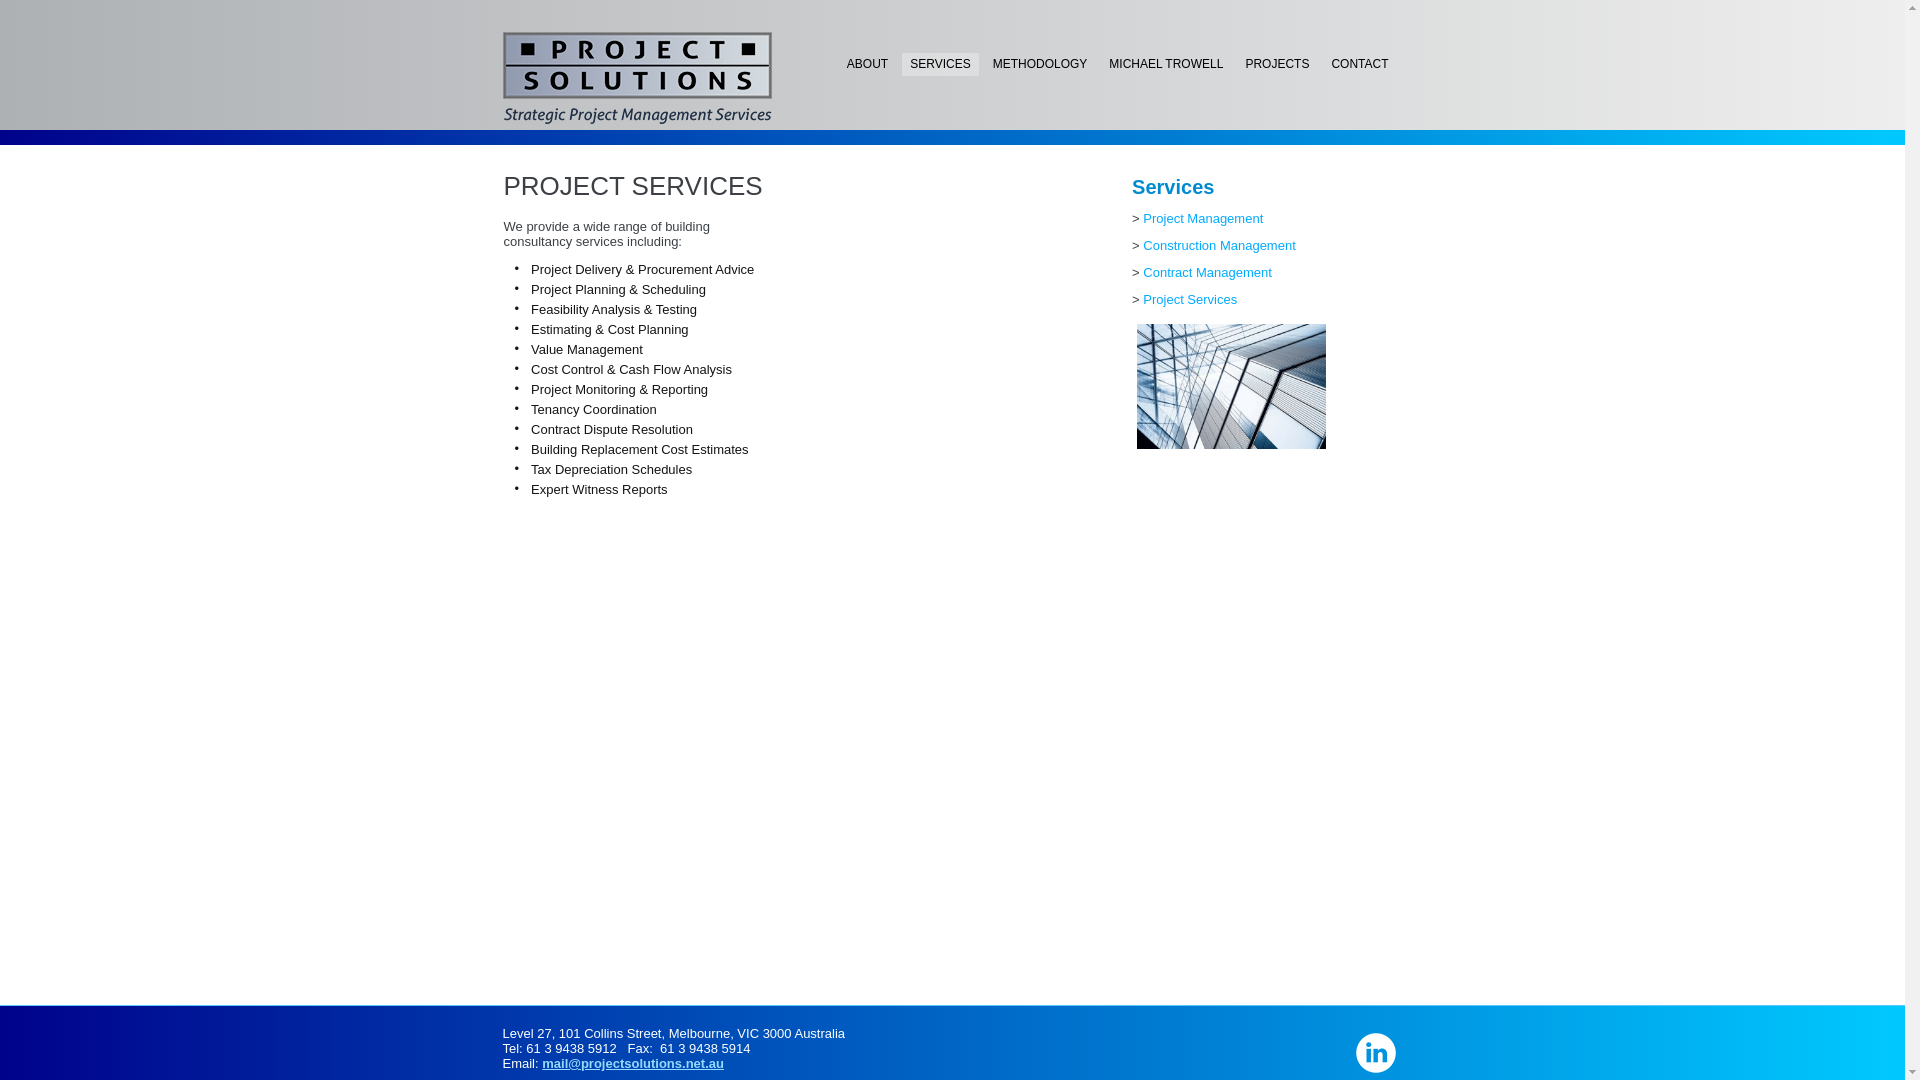 Image resolution: width=1920 pixels, height=1080 pixels. Describe the element at coordinates (1208, 272) in the screenshot. I see `Contract Management` at that location.